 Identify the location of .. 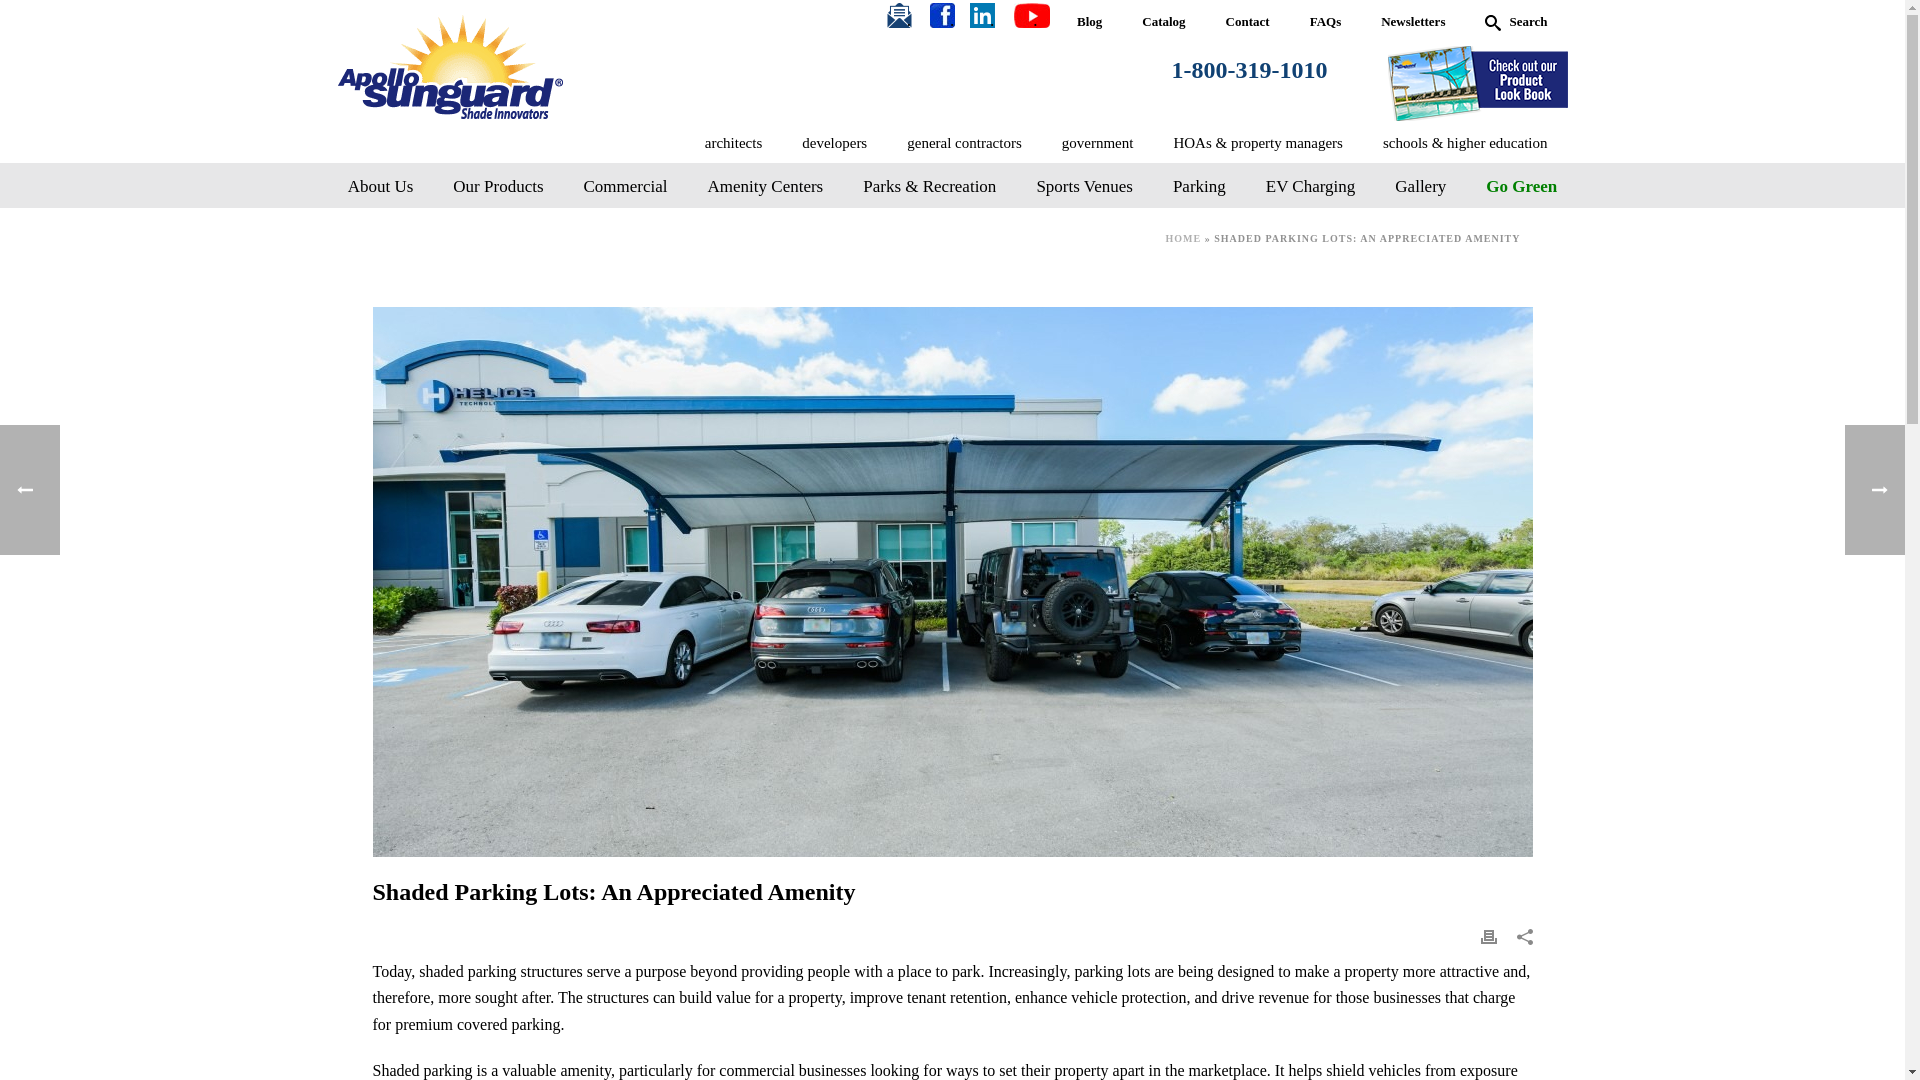
(991, 22).